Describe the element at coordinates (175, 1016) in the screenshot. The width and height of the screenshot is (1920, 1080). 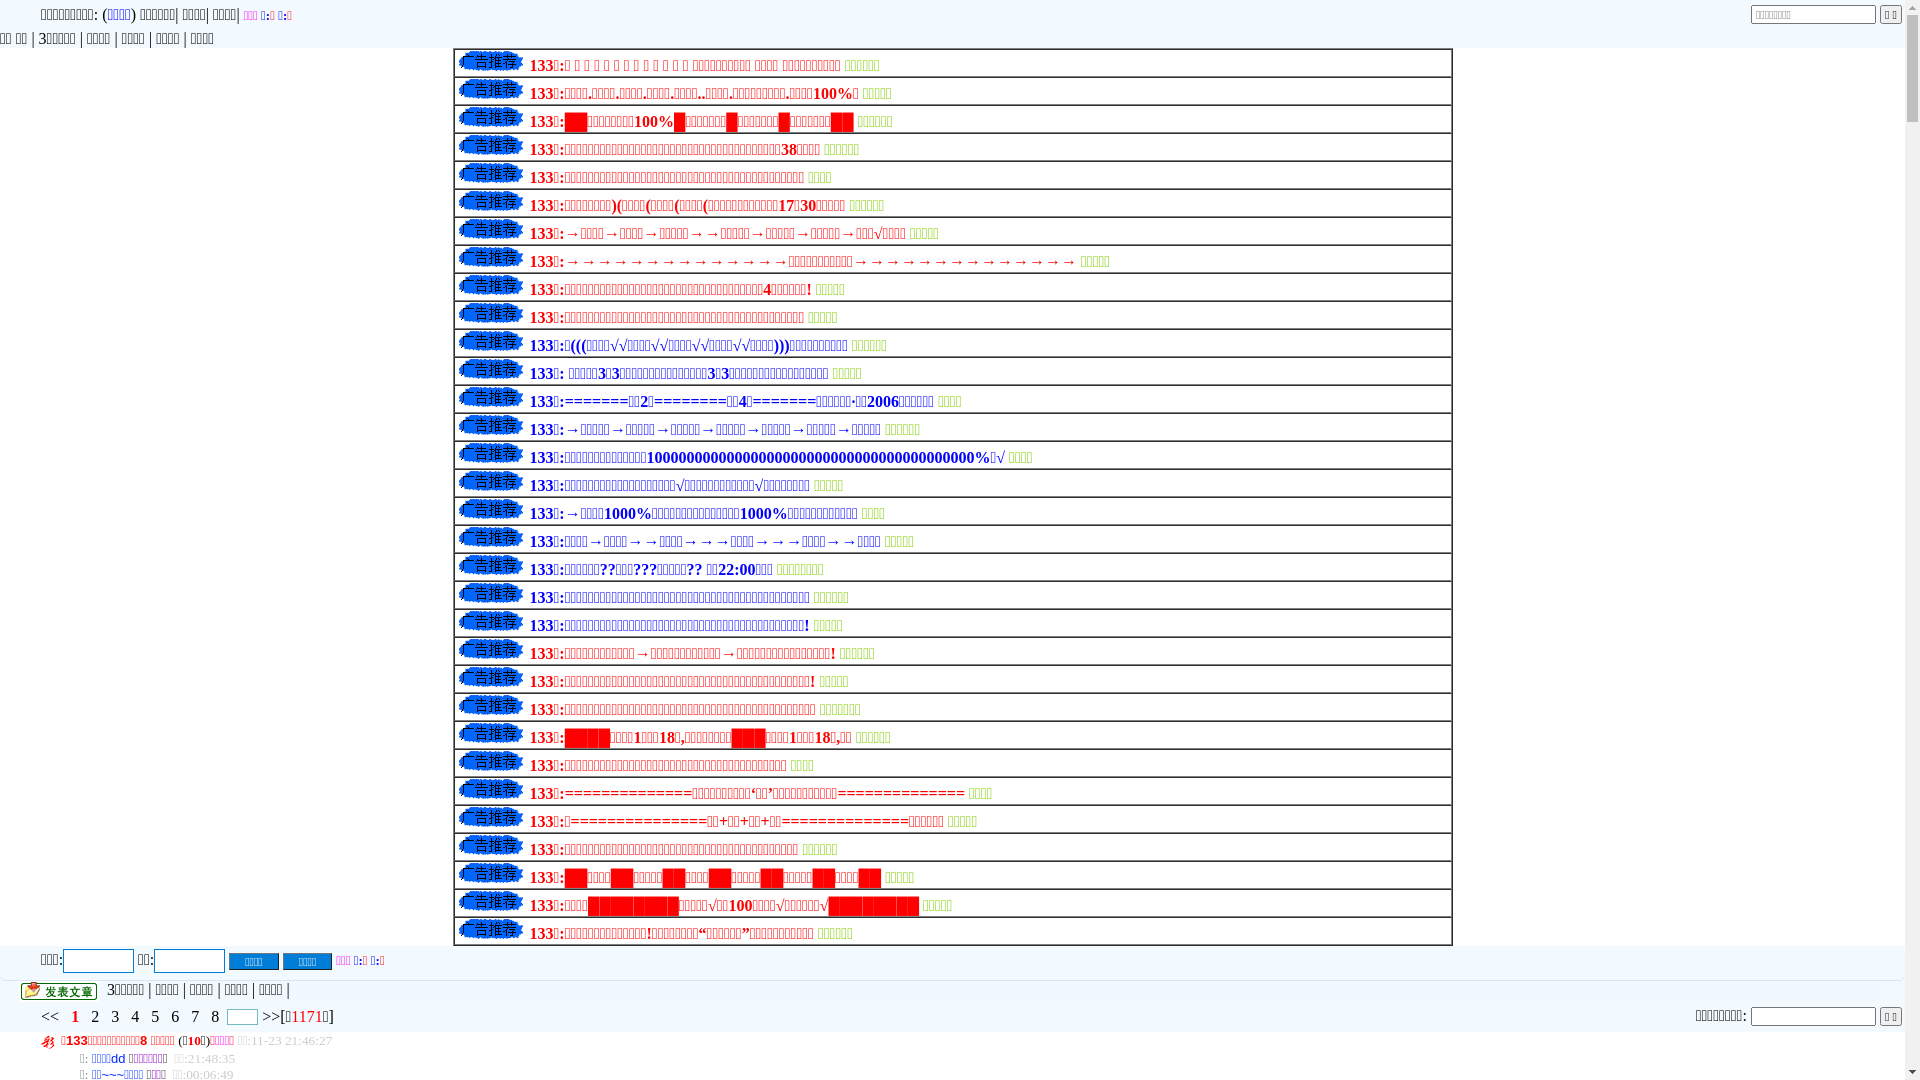
I see ` 6 ` at that location.